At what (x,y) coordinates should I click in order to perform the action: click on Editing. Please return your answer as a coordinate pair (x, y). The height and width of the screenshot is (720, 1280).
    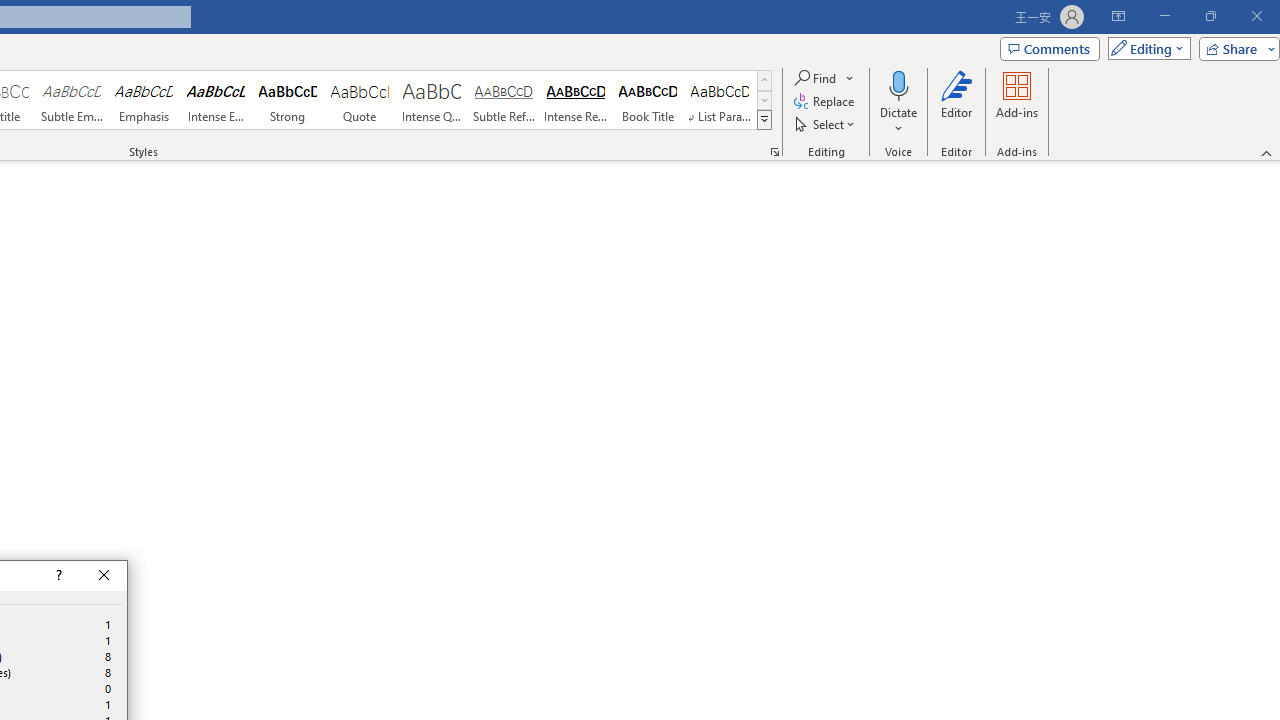
    Looking at the image, I should click on (1144, 48).